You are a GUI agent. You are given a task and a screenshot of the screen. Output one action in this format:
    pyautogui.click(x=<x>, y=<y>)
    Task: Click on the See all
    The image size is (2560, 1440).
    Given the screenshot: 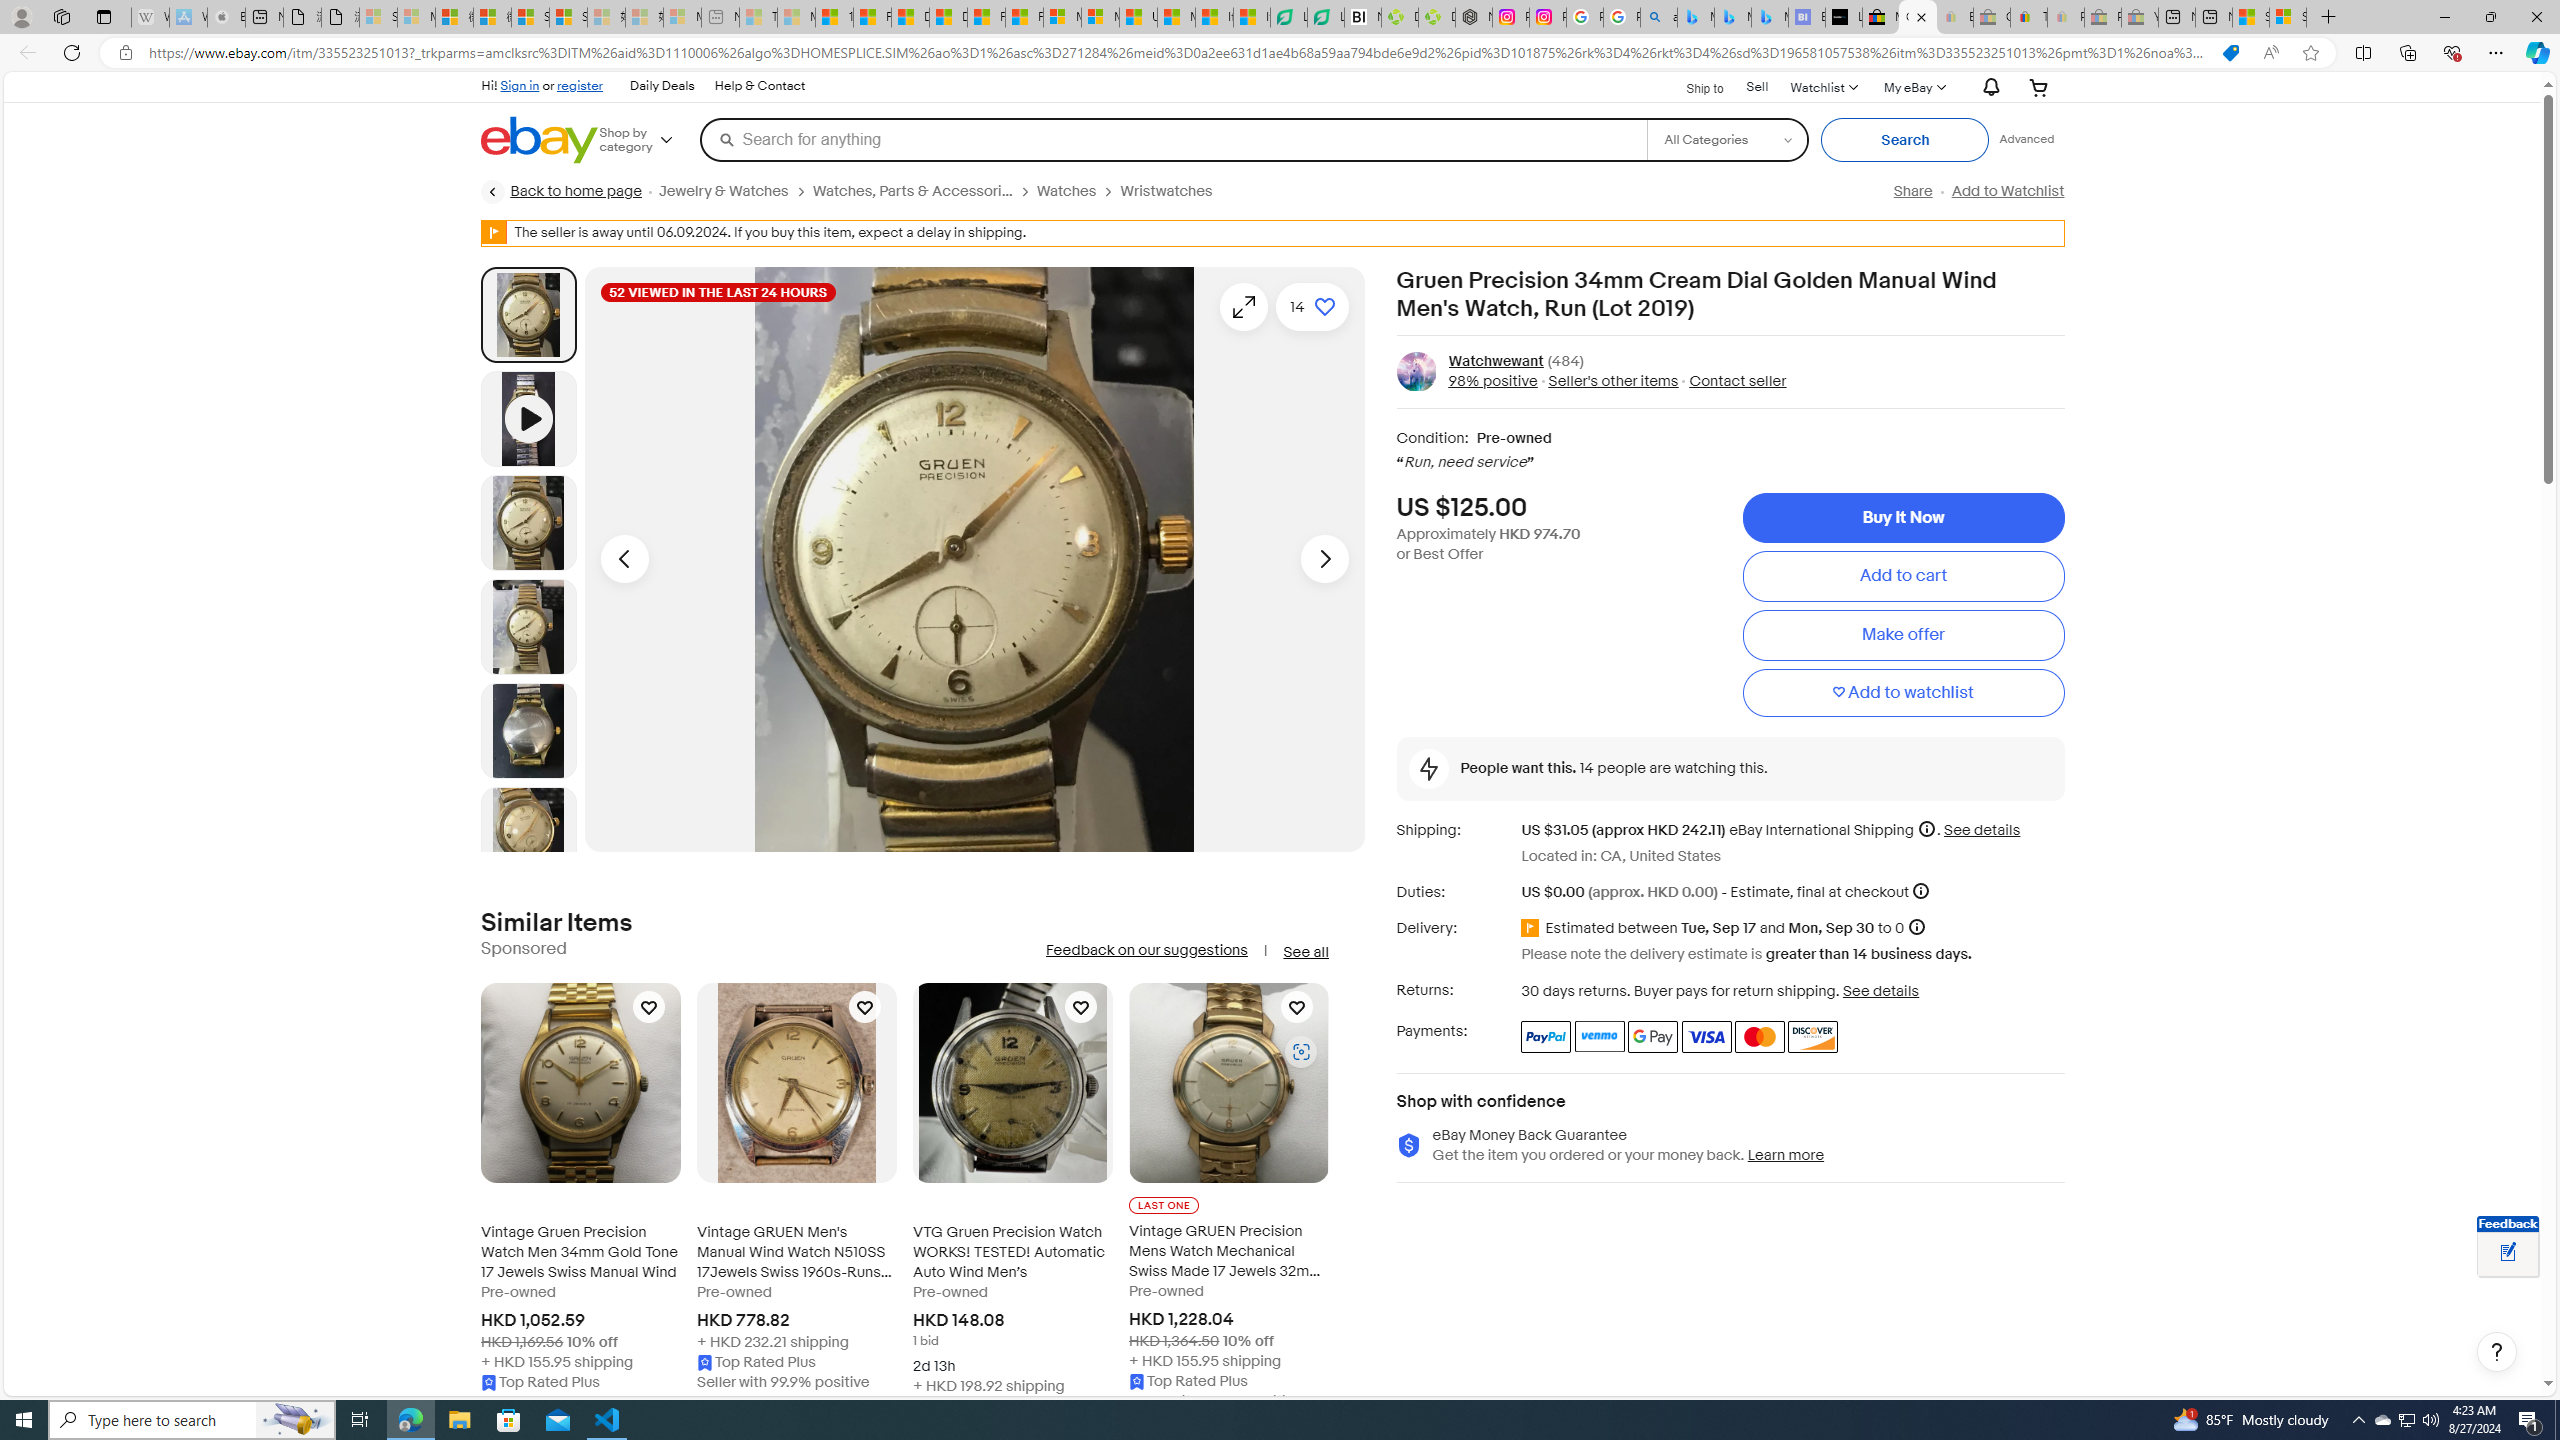 What is the action you would take?
    pyautogui.click(x=1305, y=952)
    